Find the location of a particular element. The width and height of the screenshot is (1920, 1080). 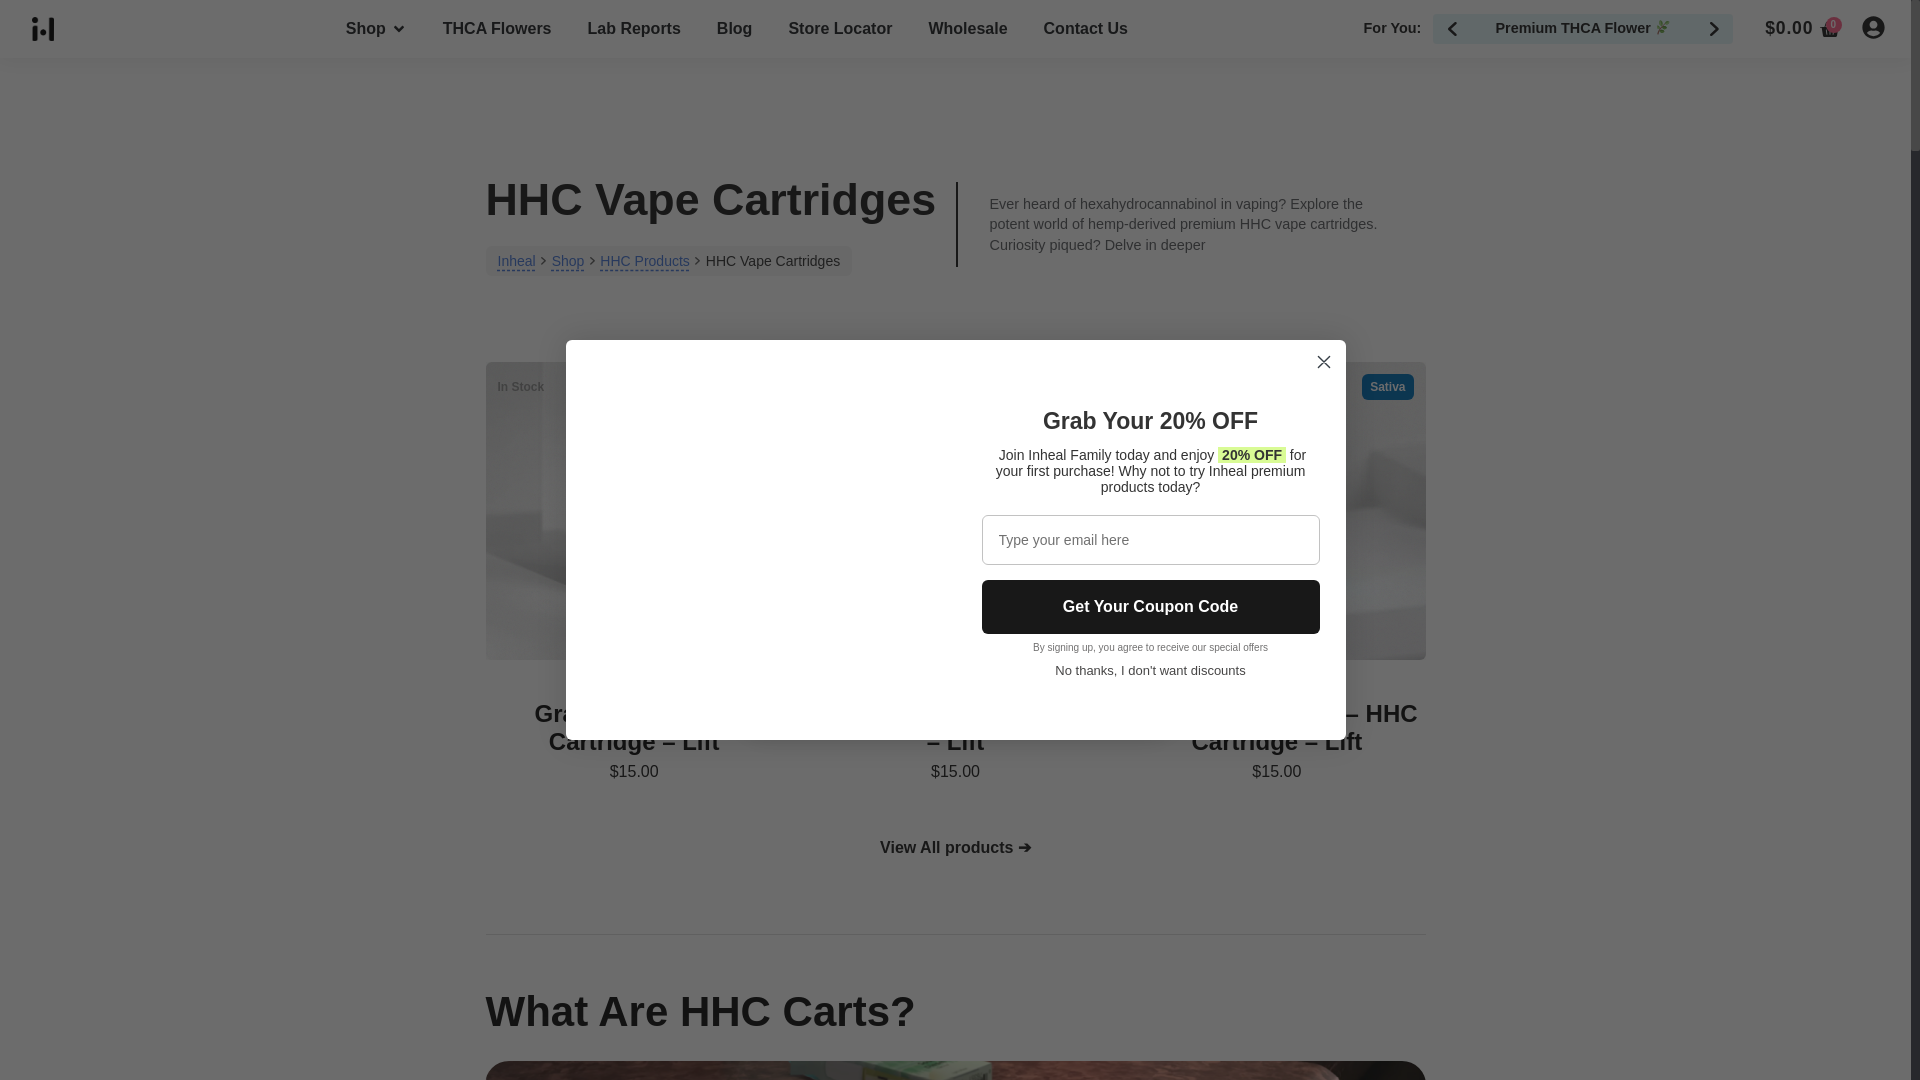

Contact Us is located at coordinates (1086, 29).